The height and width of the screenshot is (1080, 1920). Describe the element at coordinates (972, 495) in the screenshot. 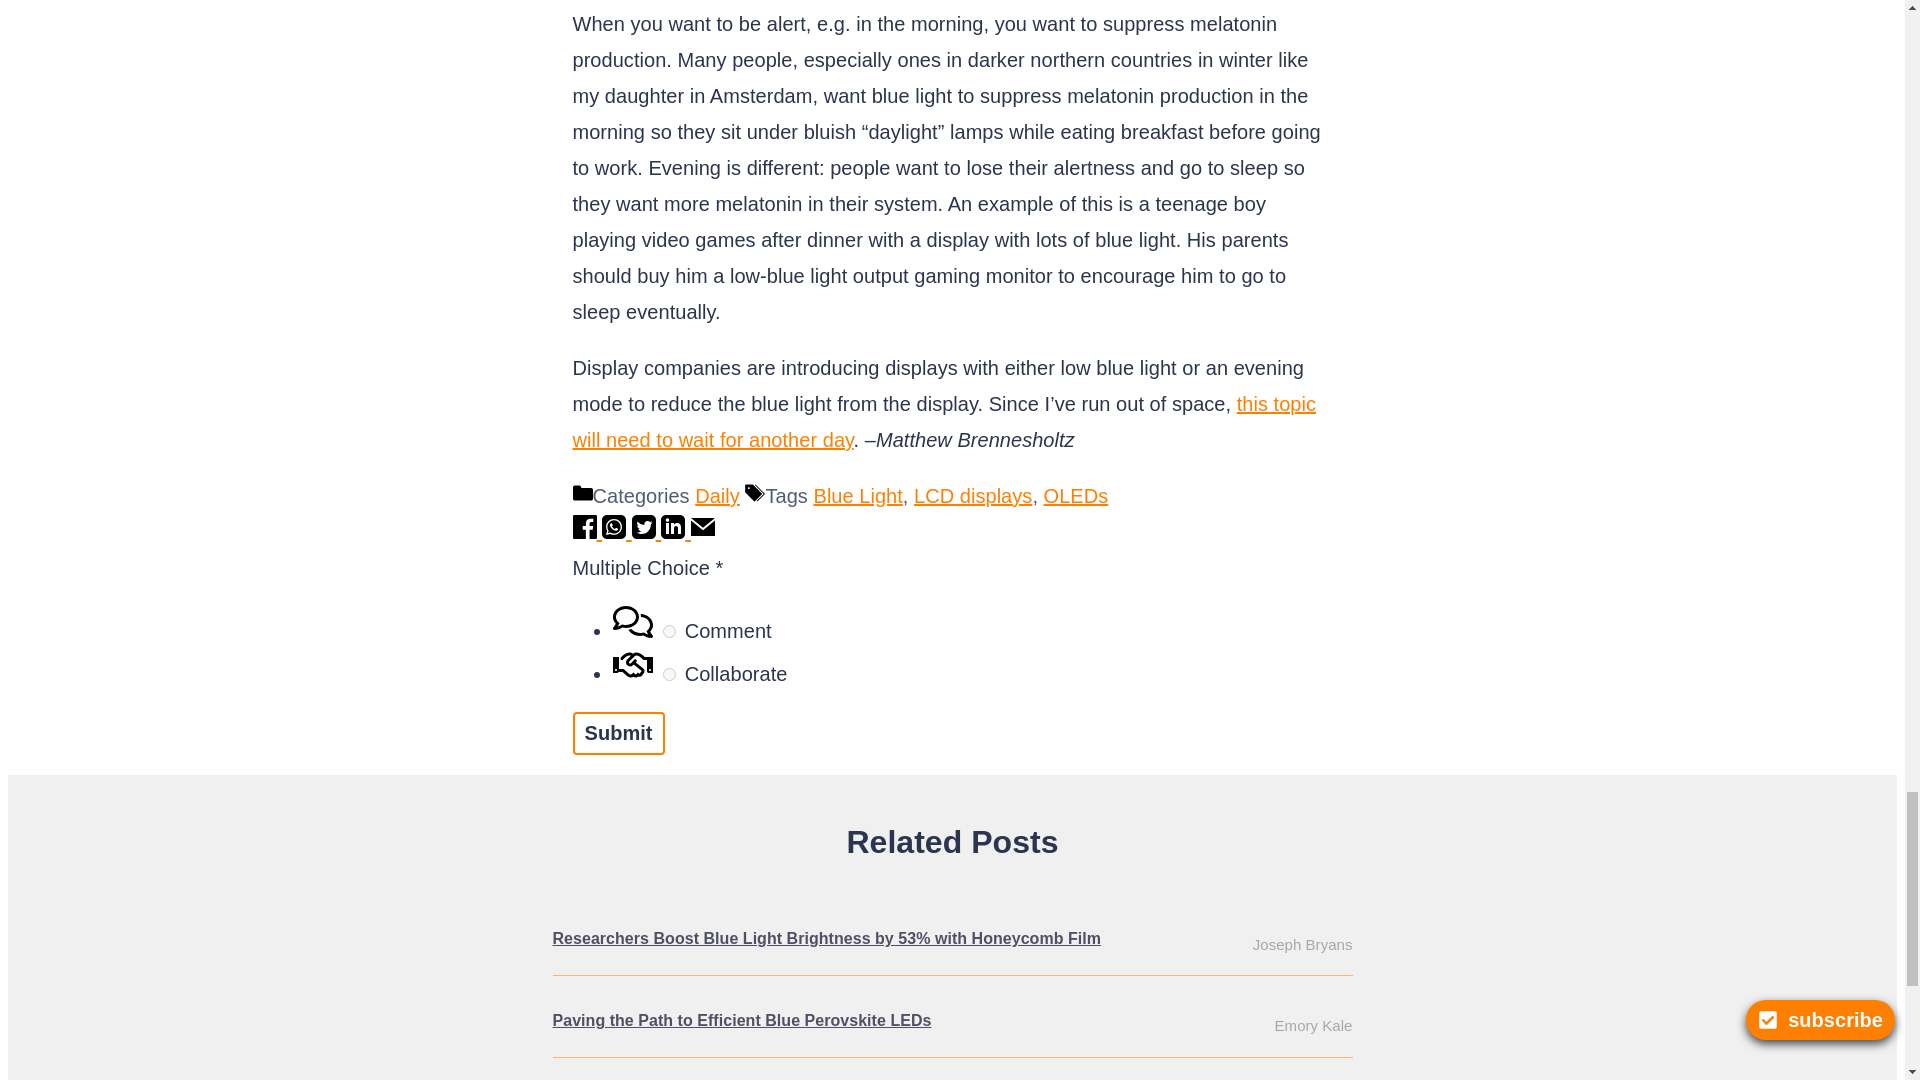

I see `LCD displays` at that location.